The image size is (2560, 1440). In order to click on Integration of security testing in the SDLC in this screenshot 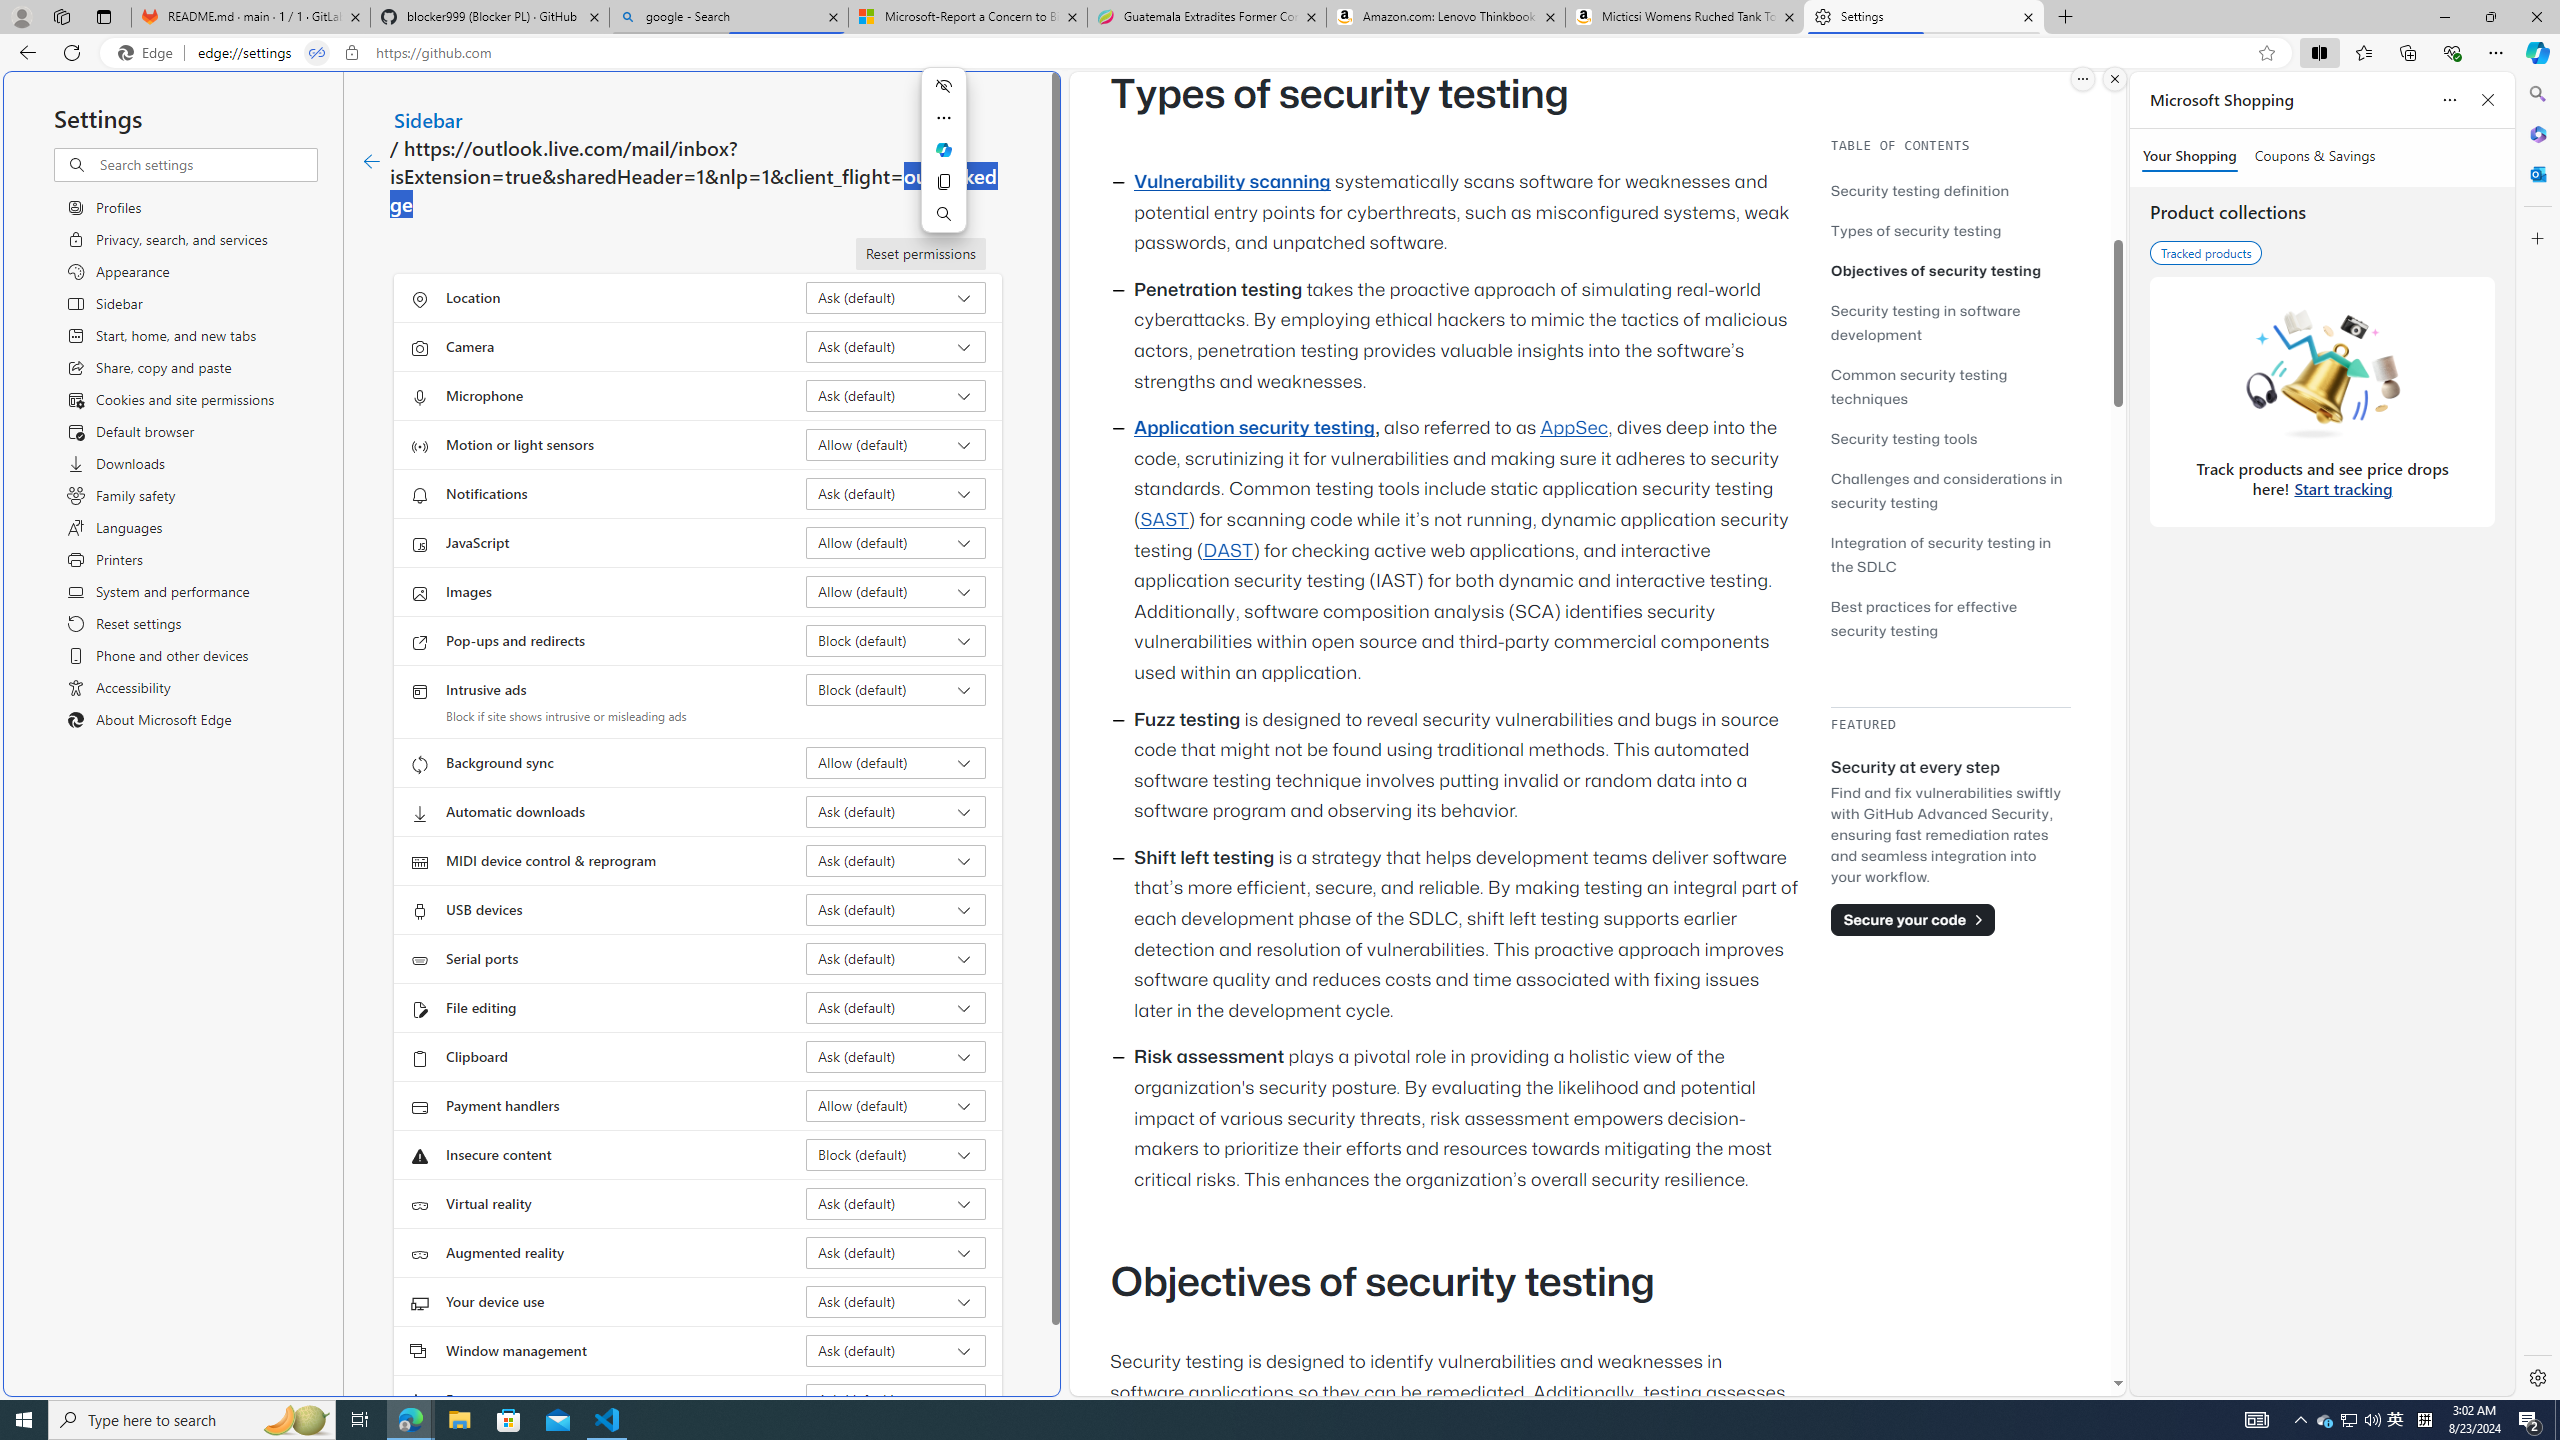, I will do `click(1950, 554)`.